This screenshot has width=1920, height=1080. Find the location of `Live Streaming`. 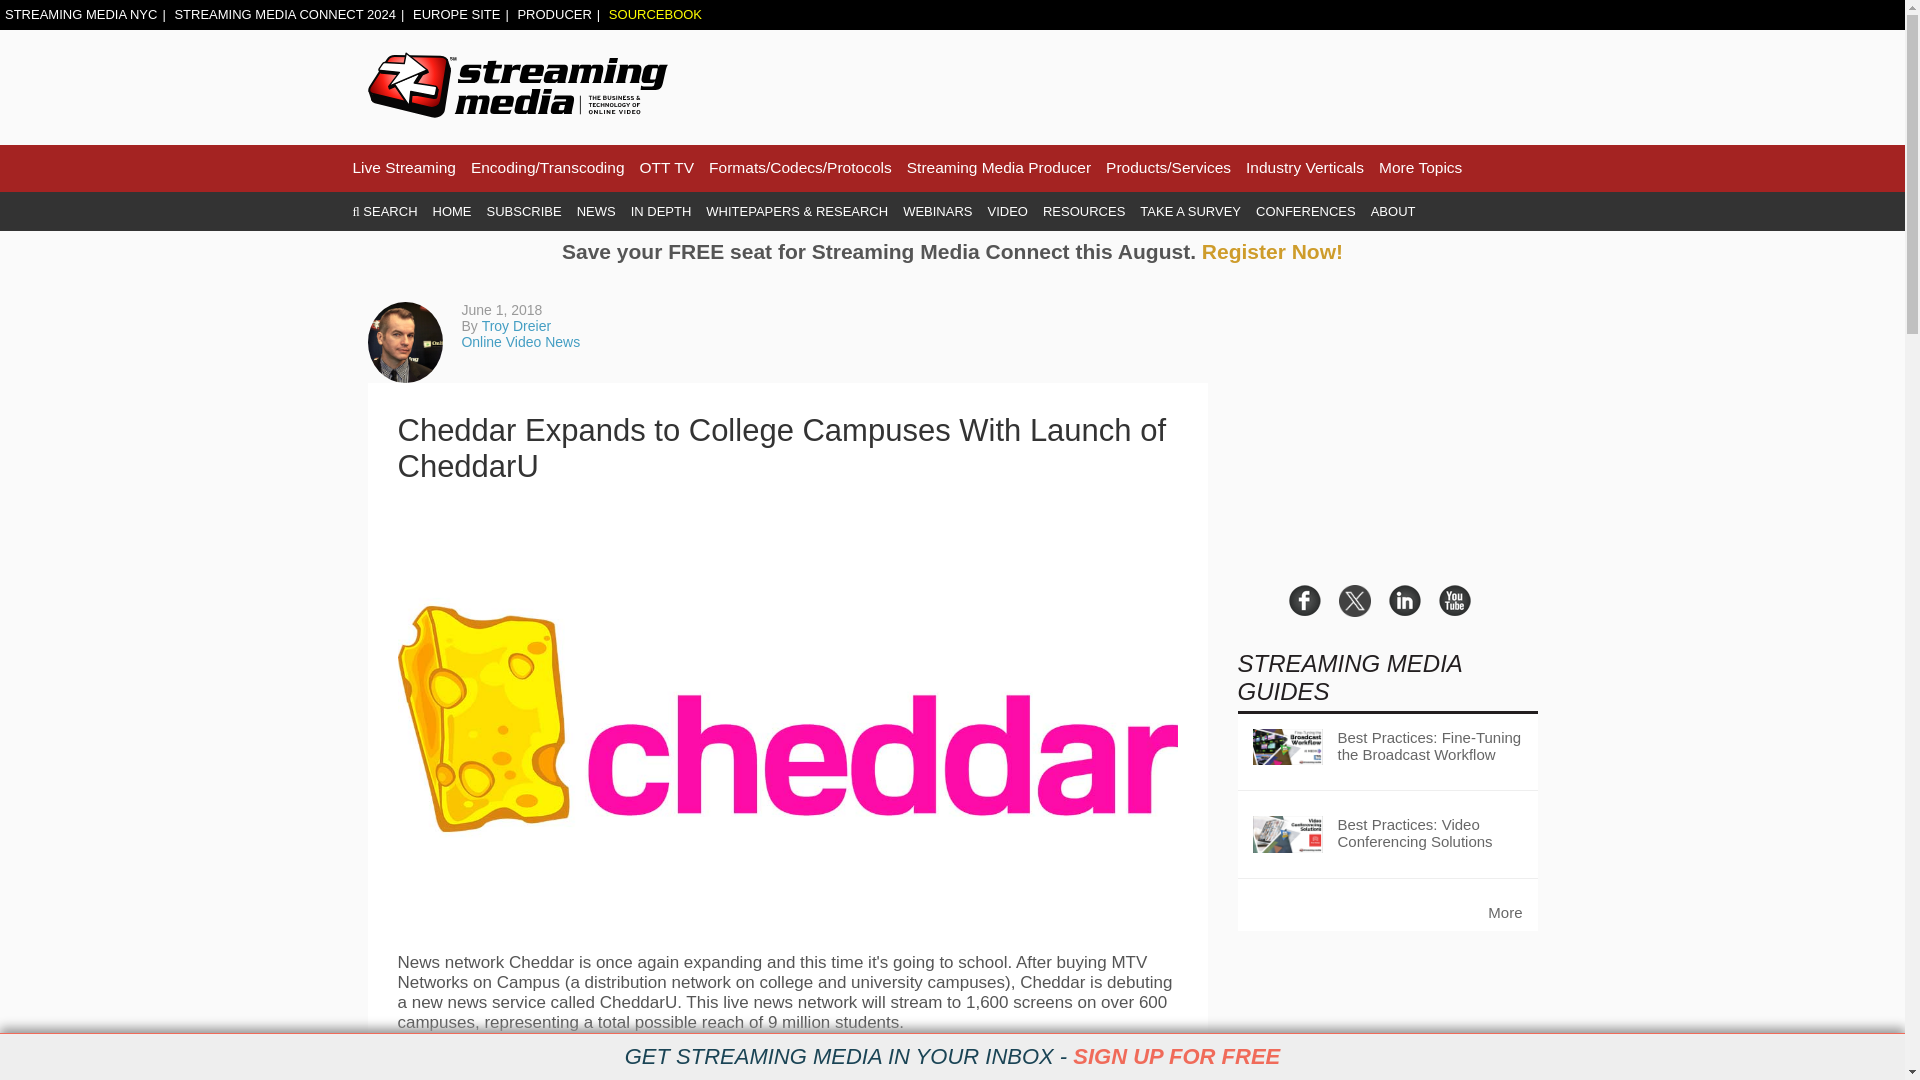

Live Streaming is located at coordinates (403, 168).